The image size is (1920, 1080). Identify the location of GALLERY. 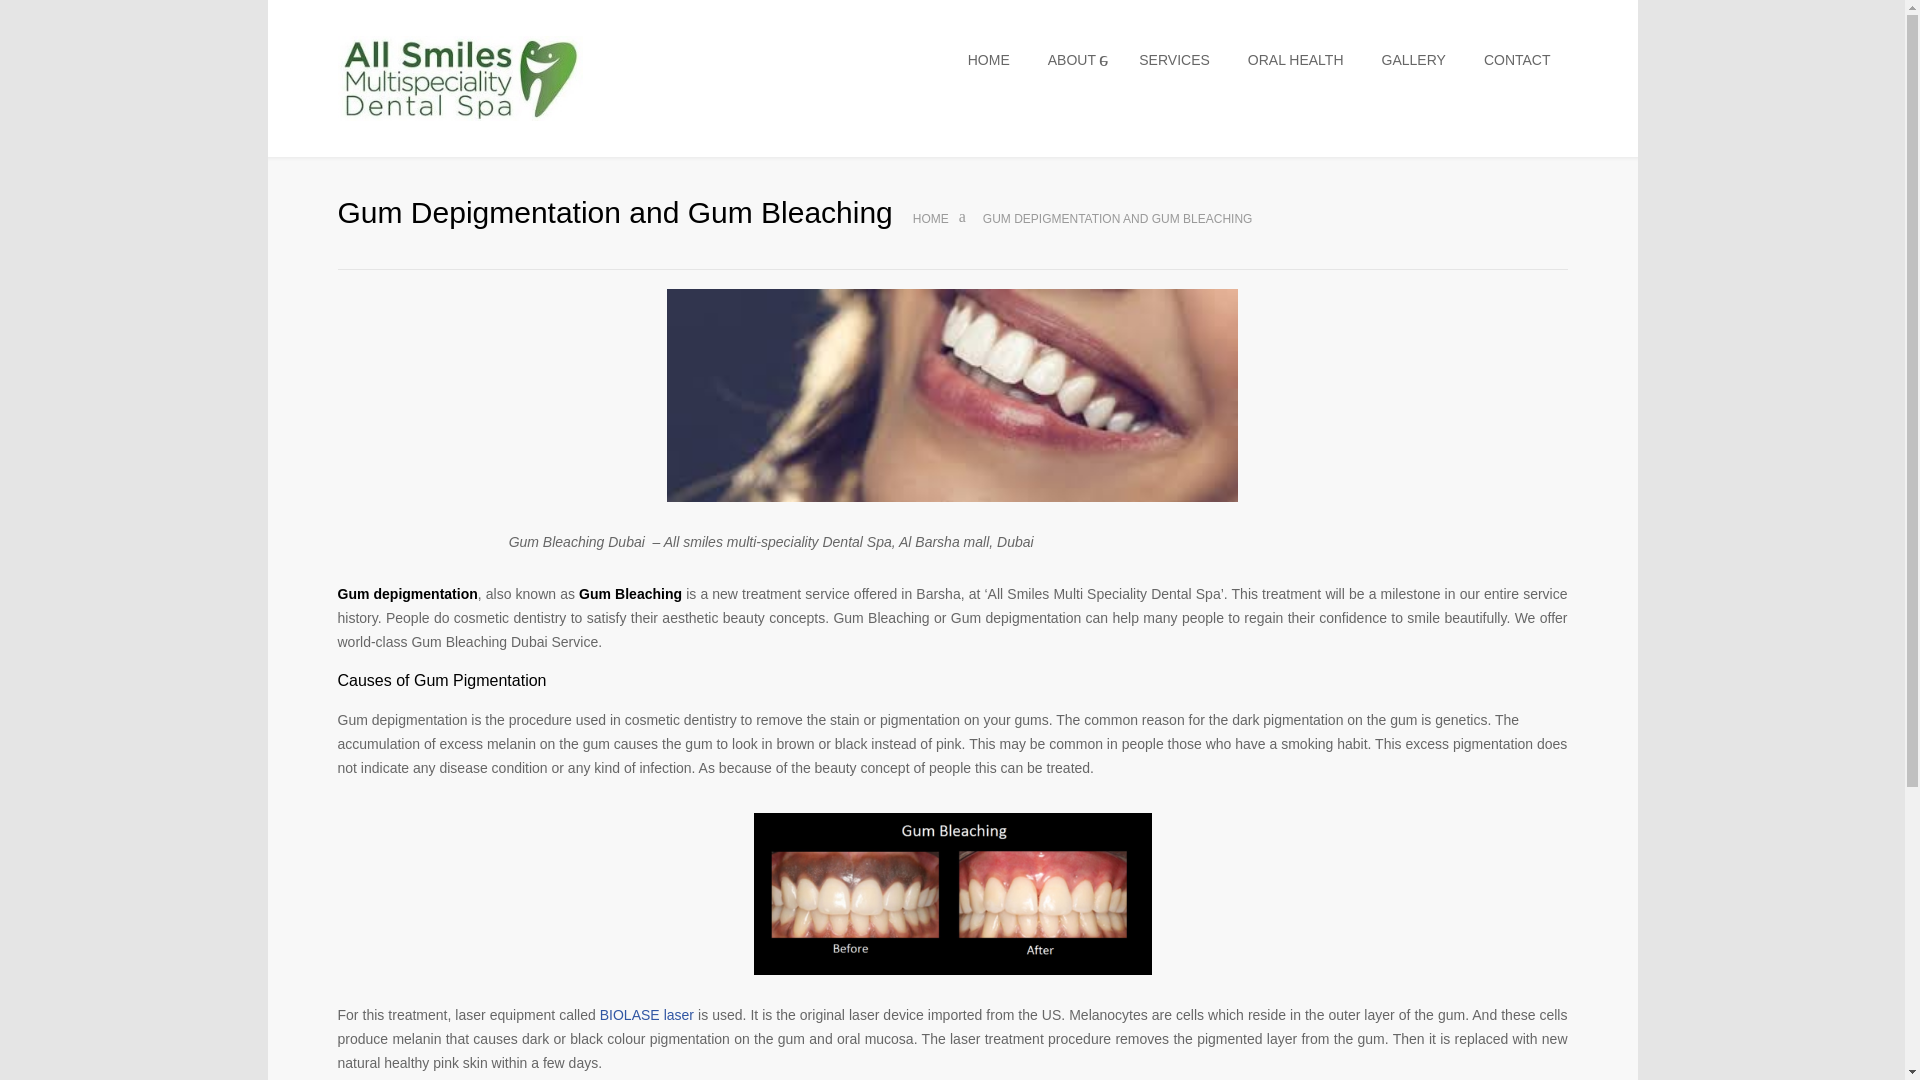
(1414, 60).